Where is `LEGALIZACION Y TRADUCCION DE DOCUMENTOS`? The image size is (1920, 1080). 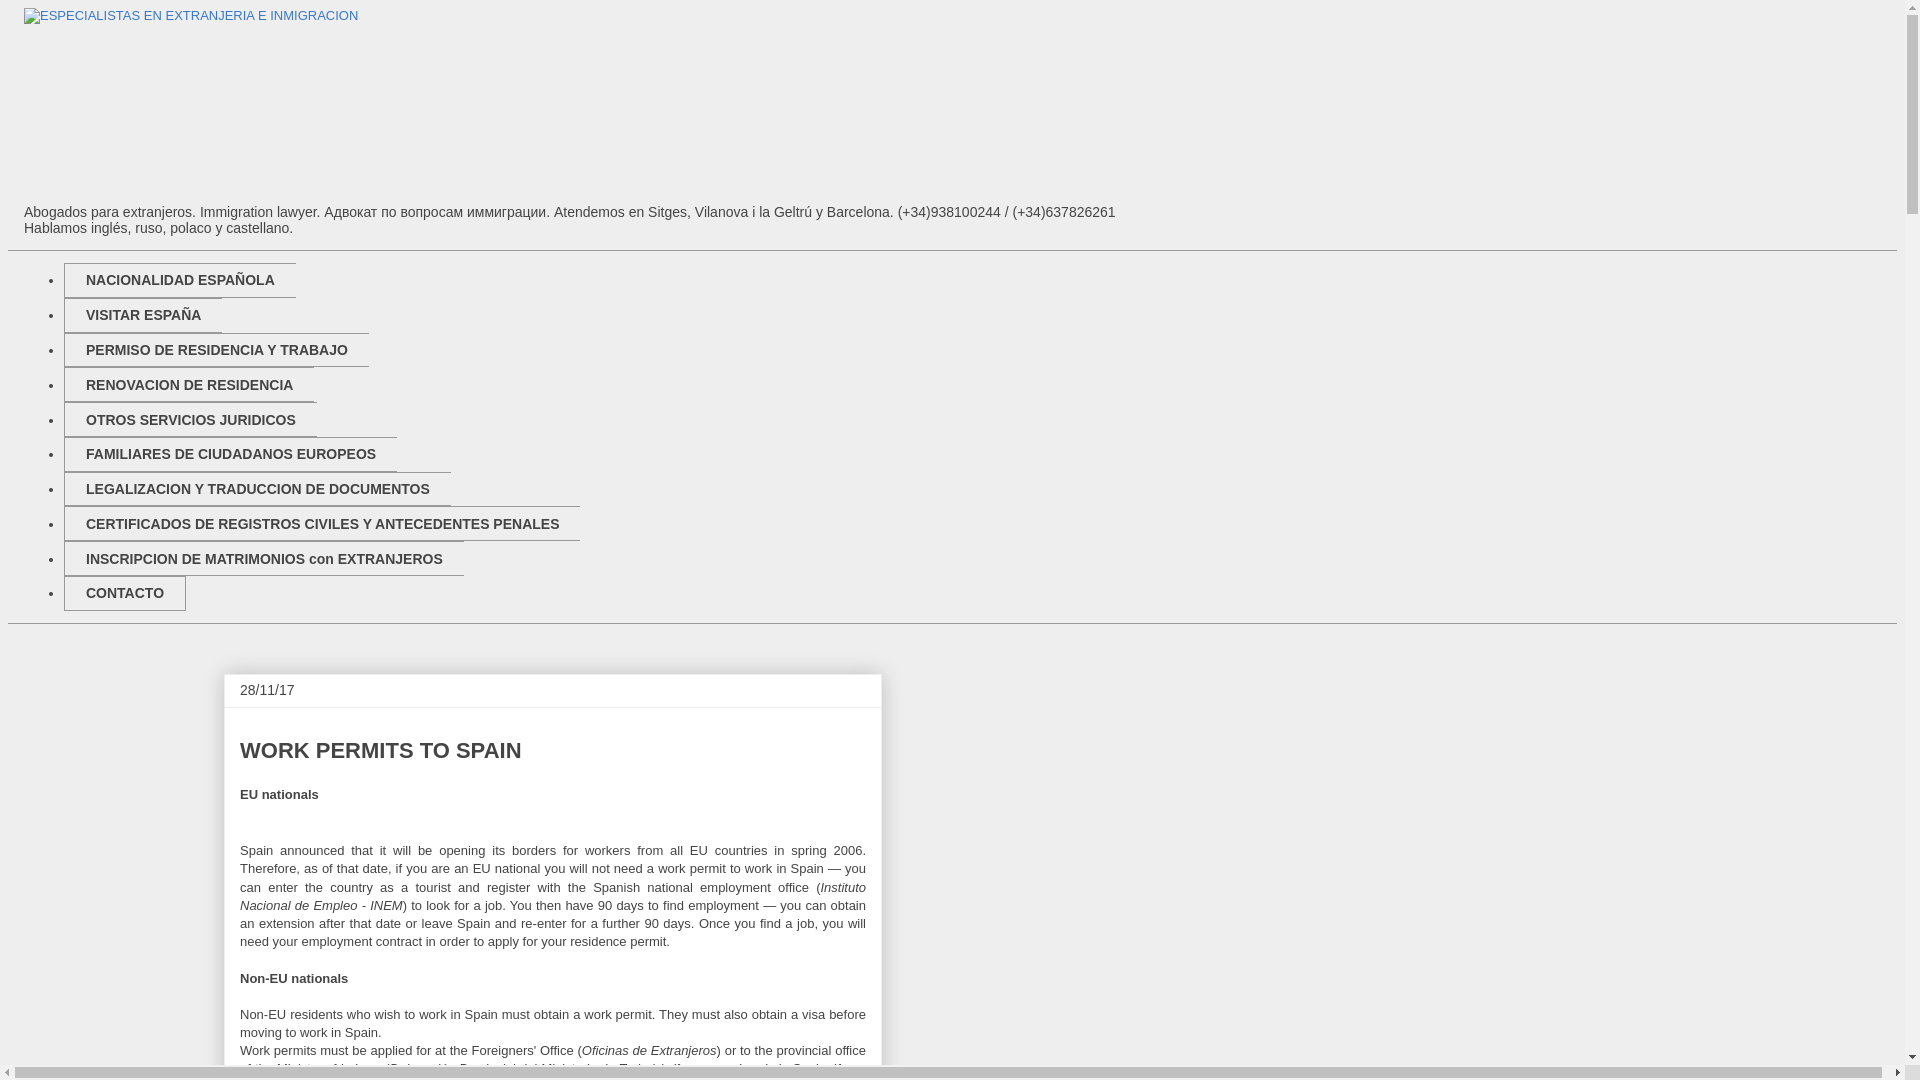 LEGALIZACION Y TRADUCCION DE DOCUMENTOS is located at coordinates (257, 488).